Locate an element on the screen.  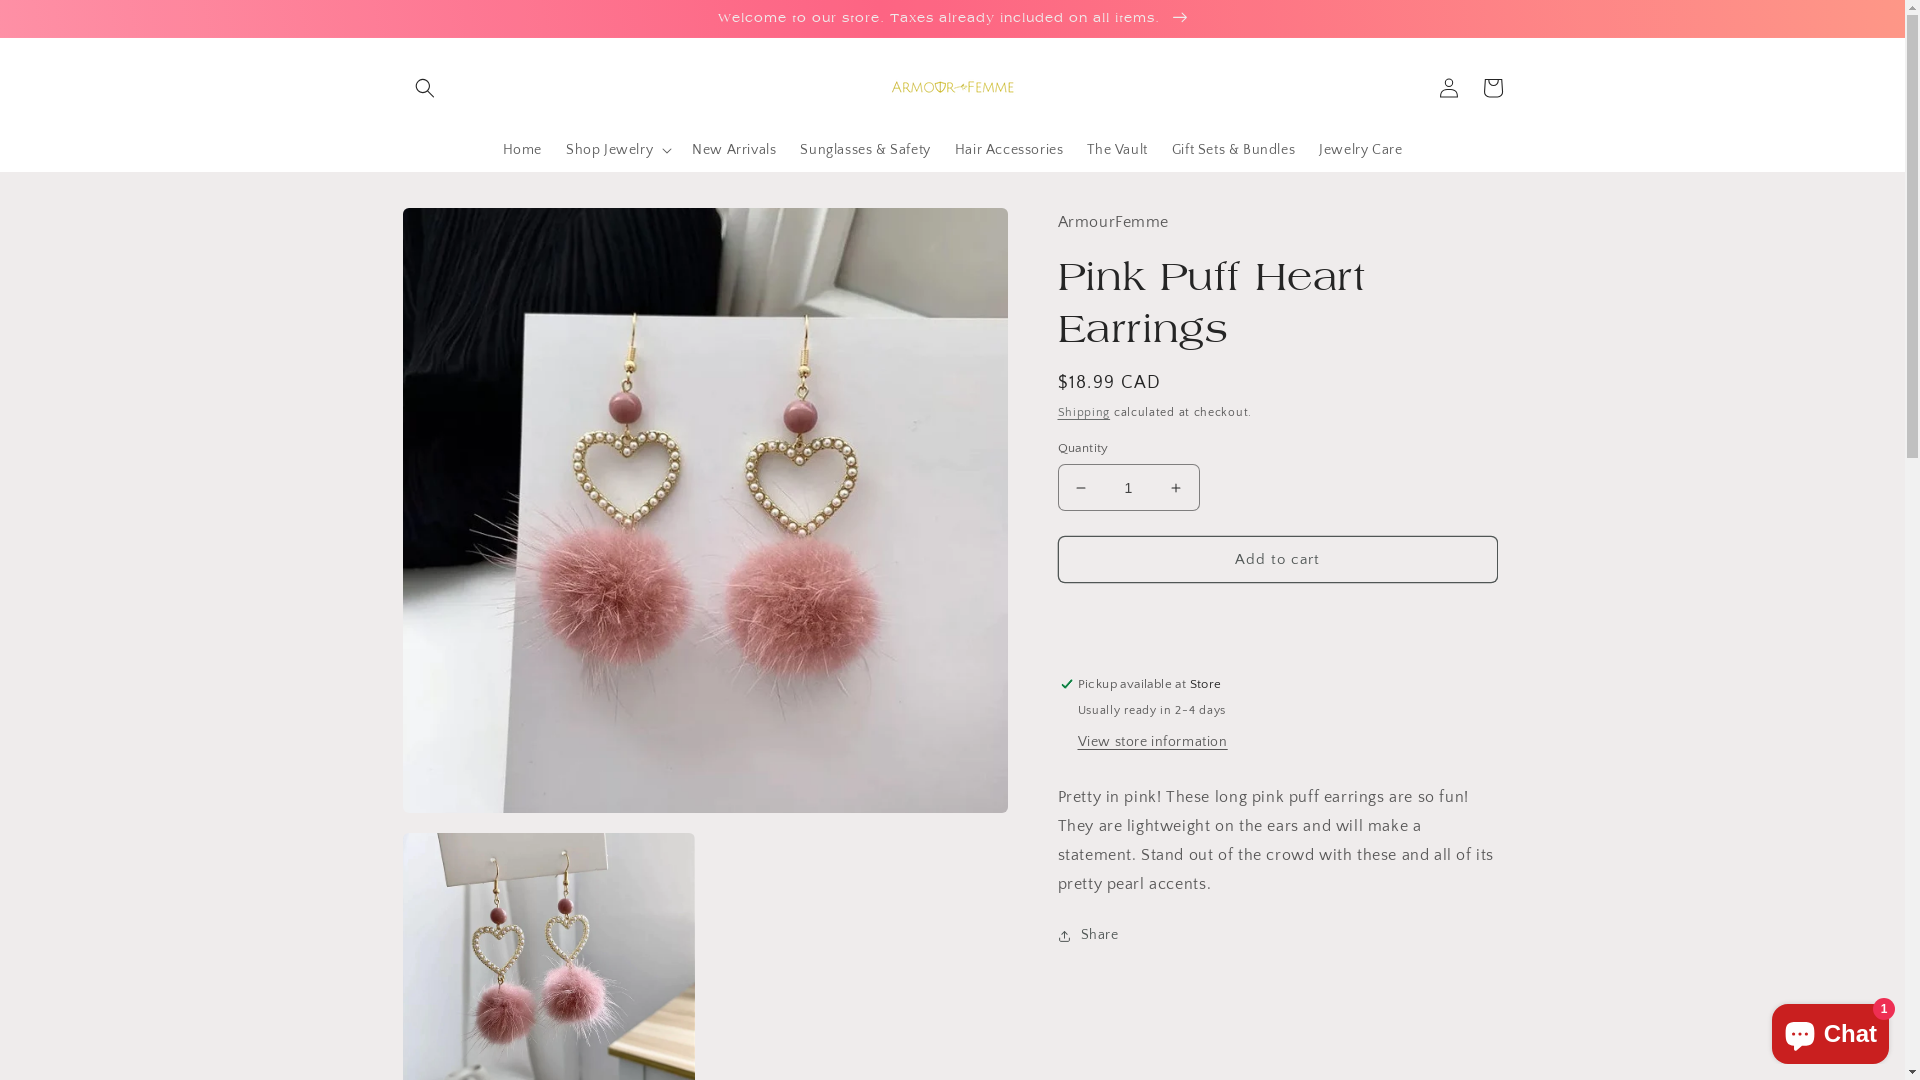
Decrease quantity for Pink Puff Heart Earrings is located at coordinates (1080, 488).